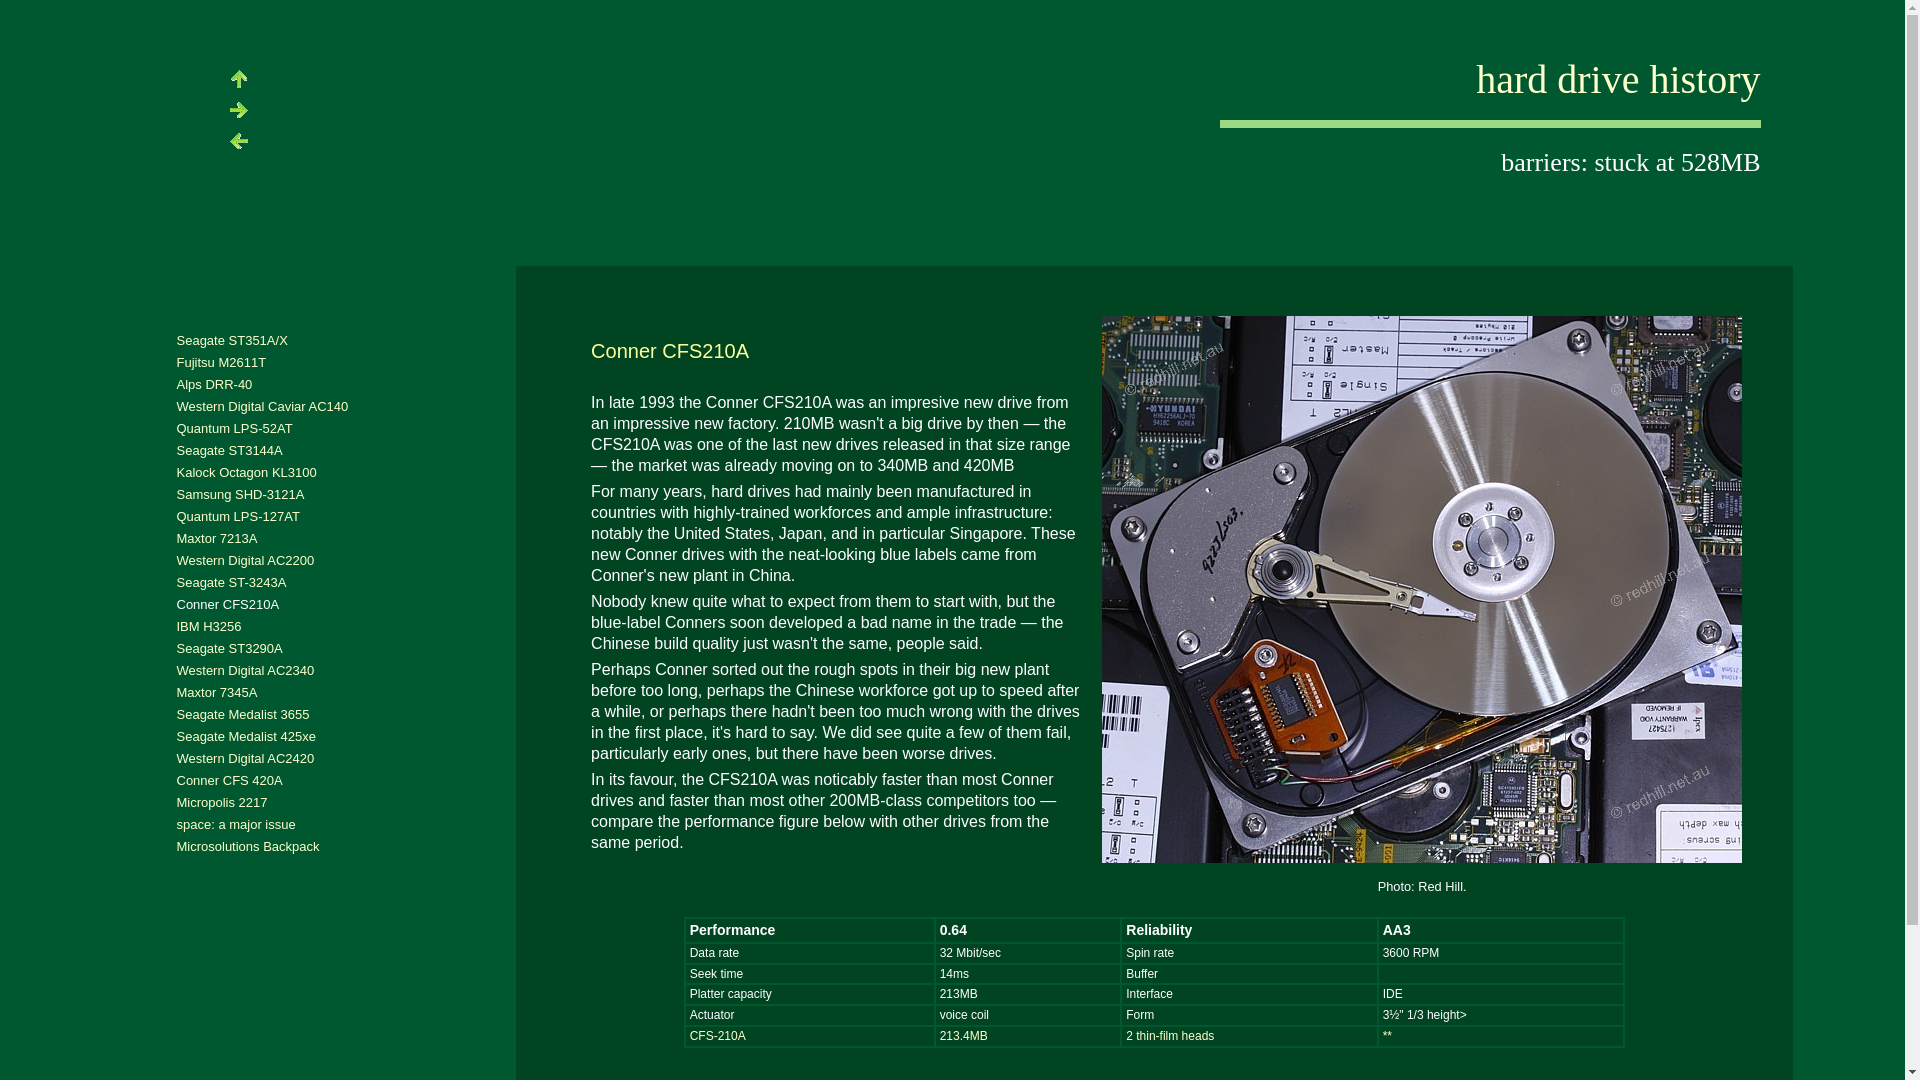  I want to click on Western Digital AC2420, so click(245, 758).